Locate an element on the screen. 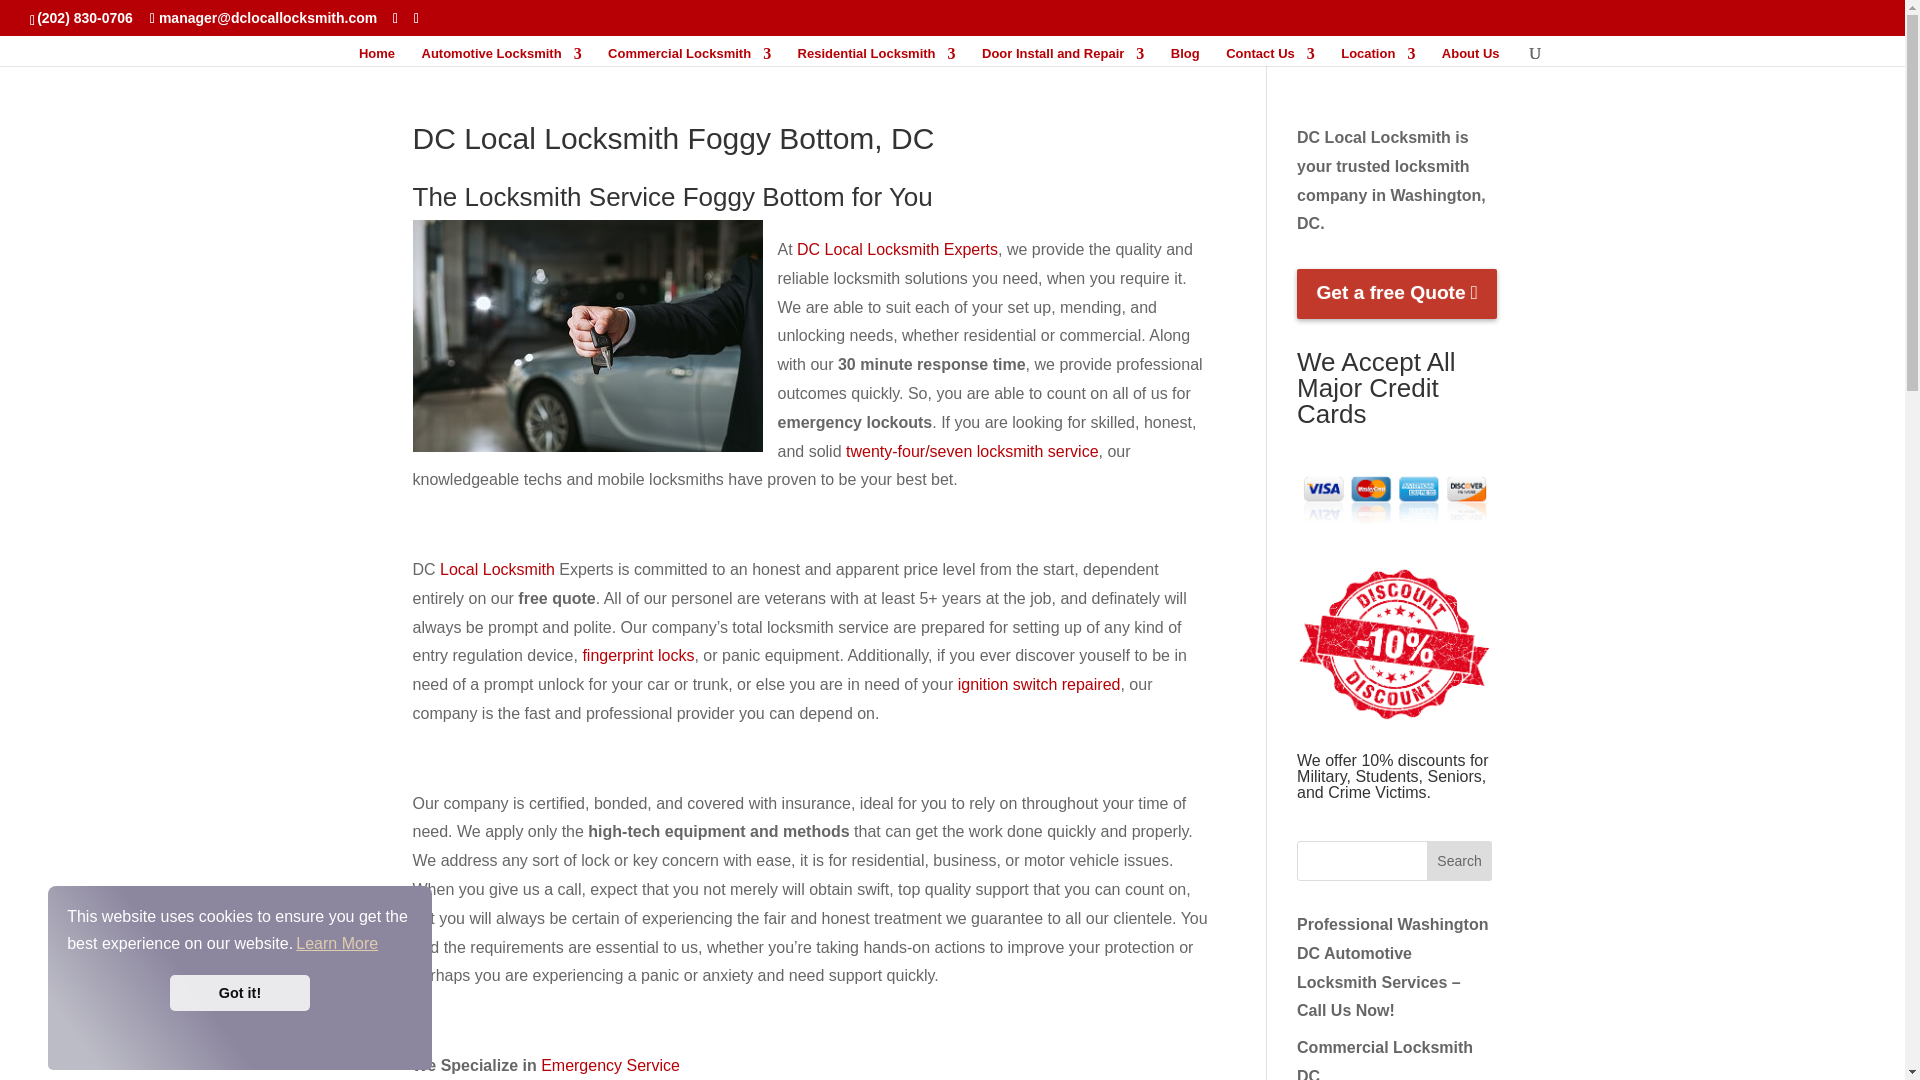 This screenshot has height=1080, width=1920. Home is located at coordinates (377, 56).